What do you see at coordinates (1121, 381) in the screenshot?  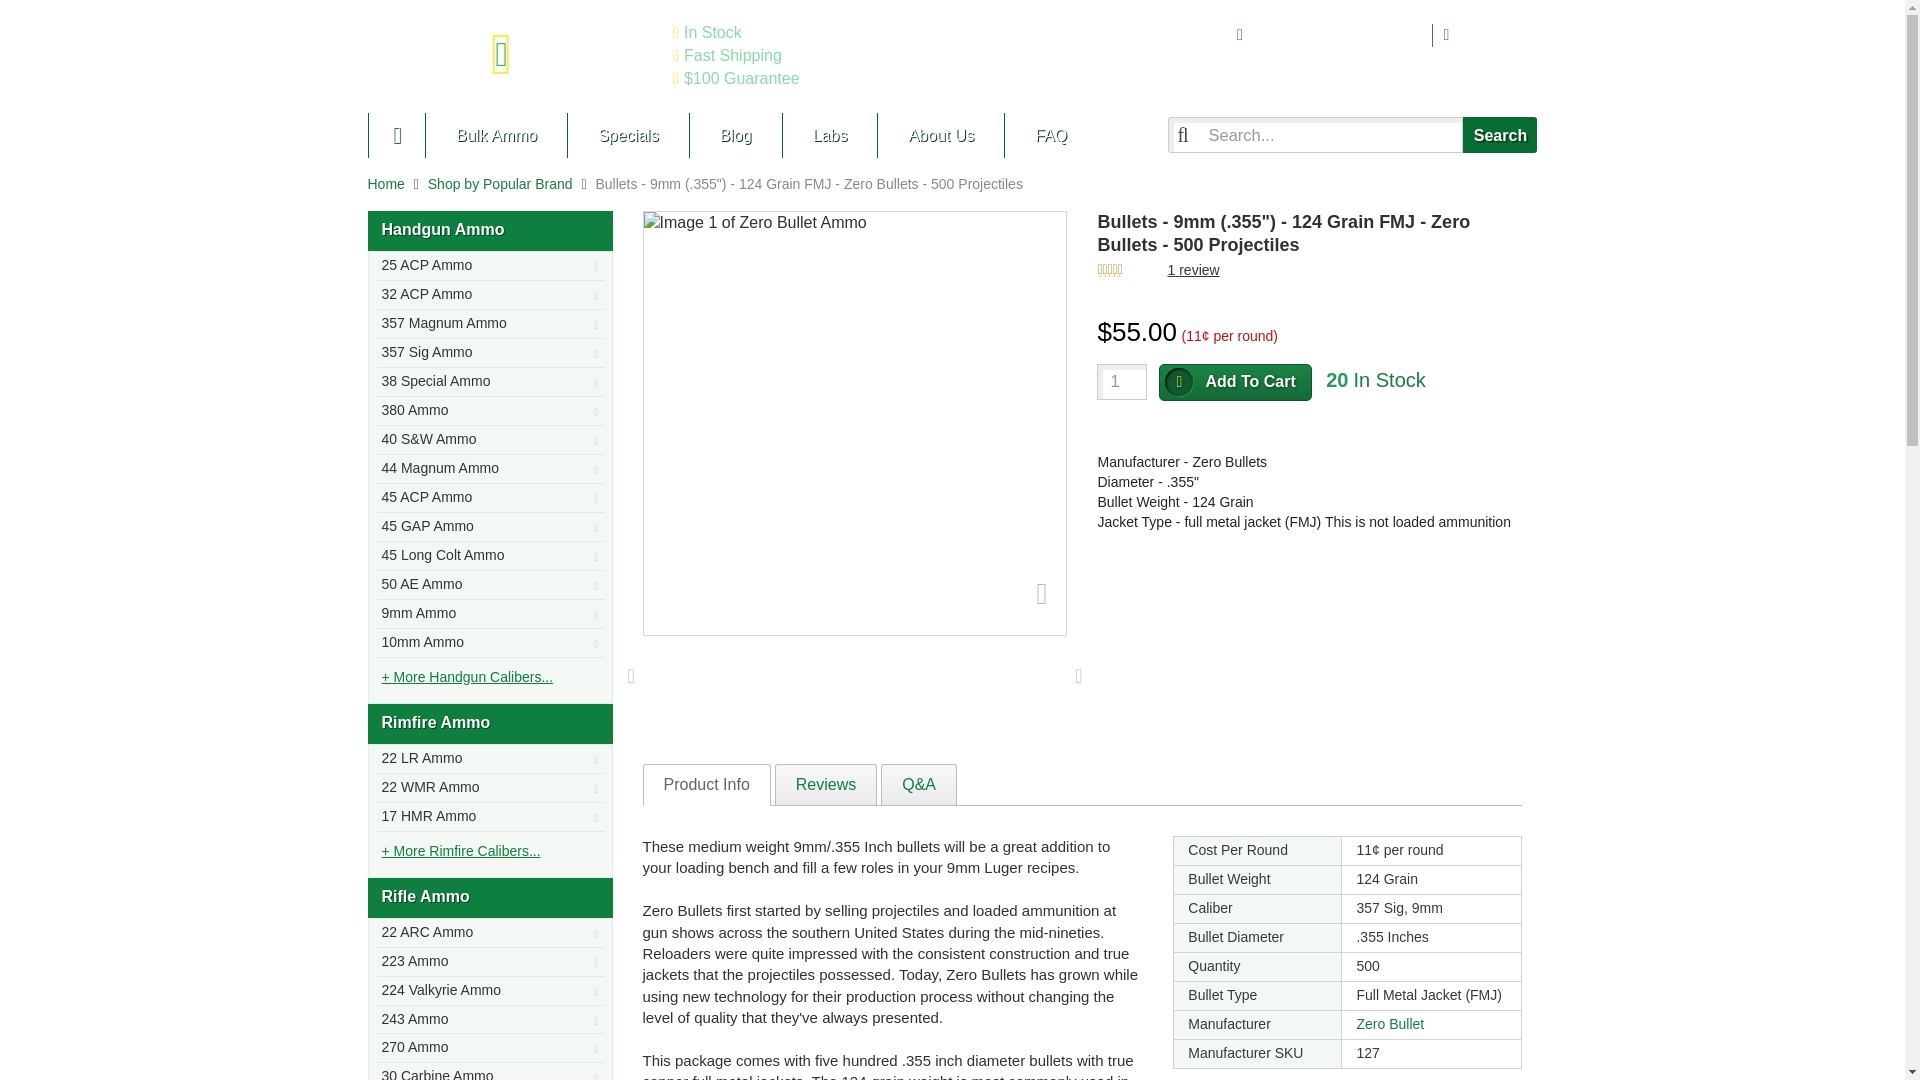 I see `1` at bounding box center [1121, 381].